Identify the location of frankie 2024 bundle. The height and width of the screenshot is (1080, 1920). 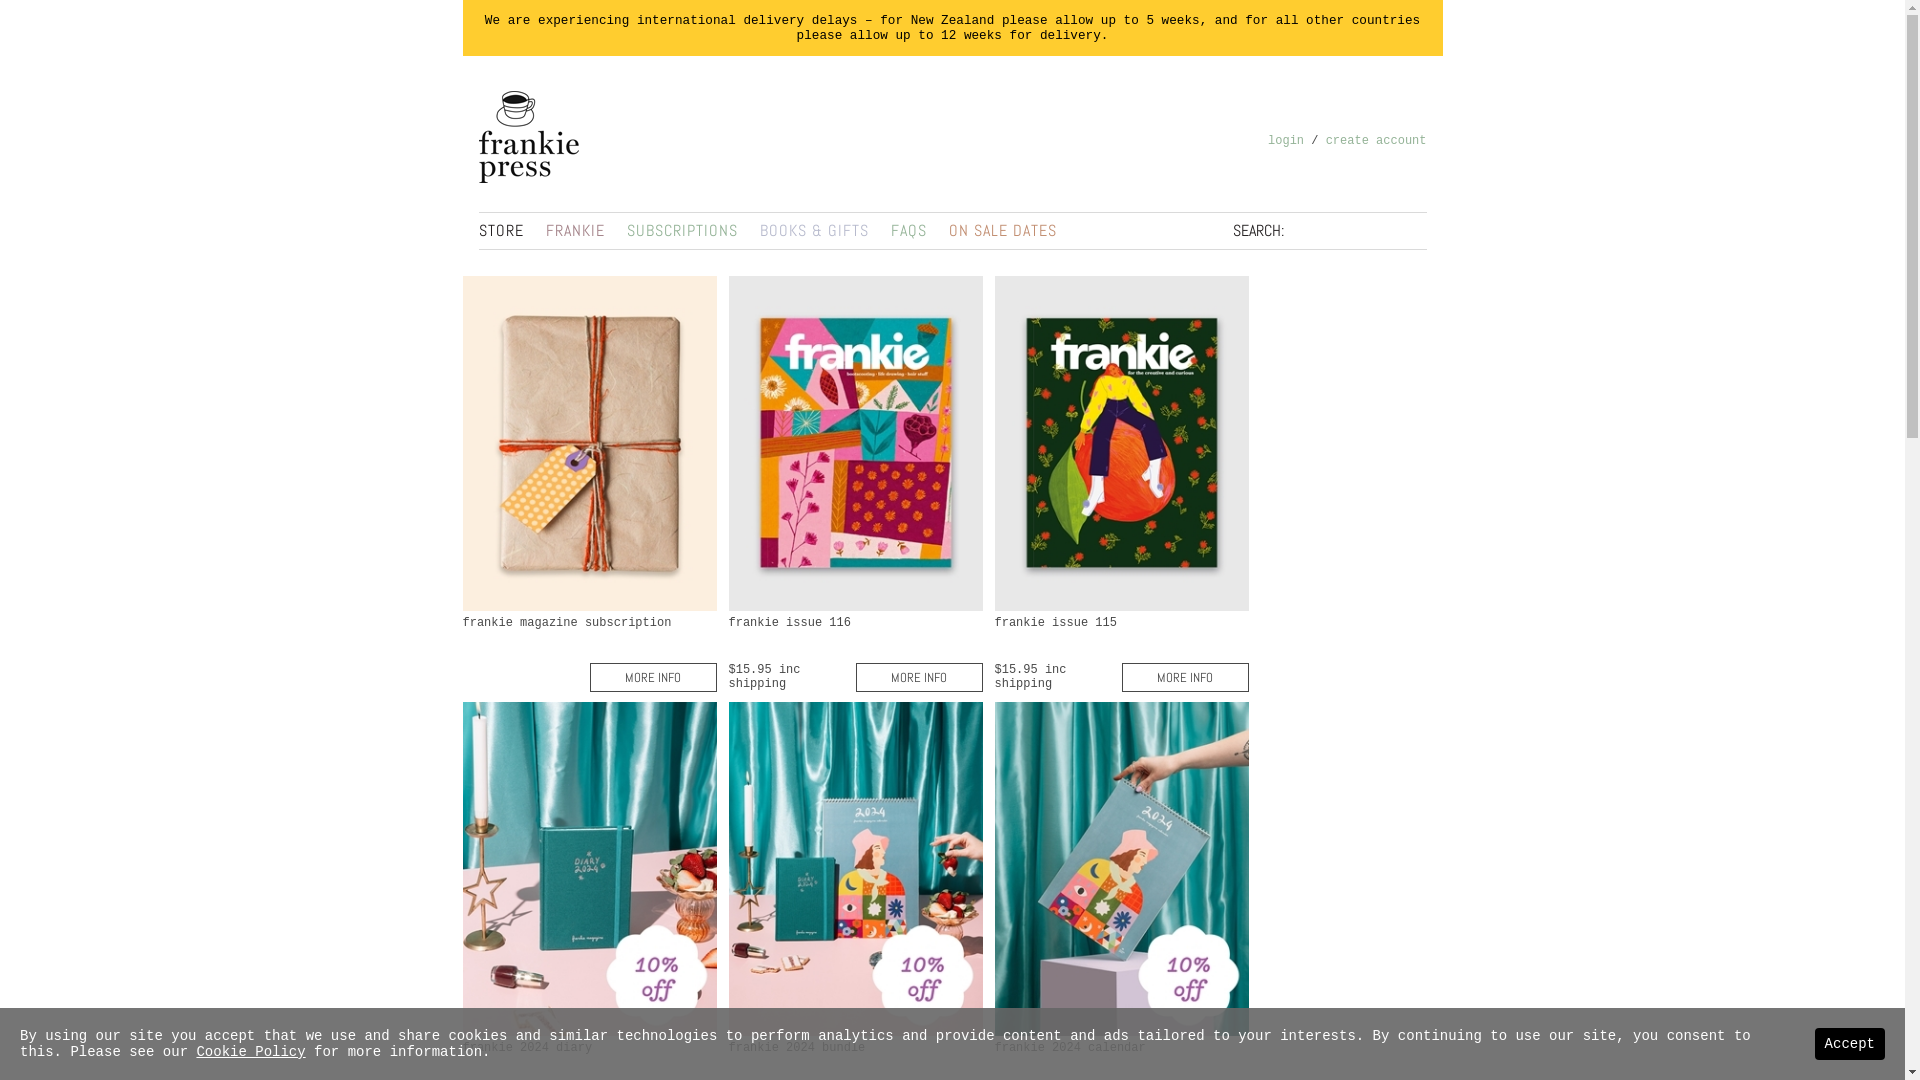
(855, 869).